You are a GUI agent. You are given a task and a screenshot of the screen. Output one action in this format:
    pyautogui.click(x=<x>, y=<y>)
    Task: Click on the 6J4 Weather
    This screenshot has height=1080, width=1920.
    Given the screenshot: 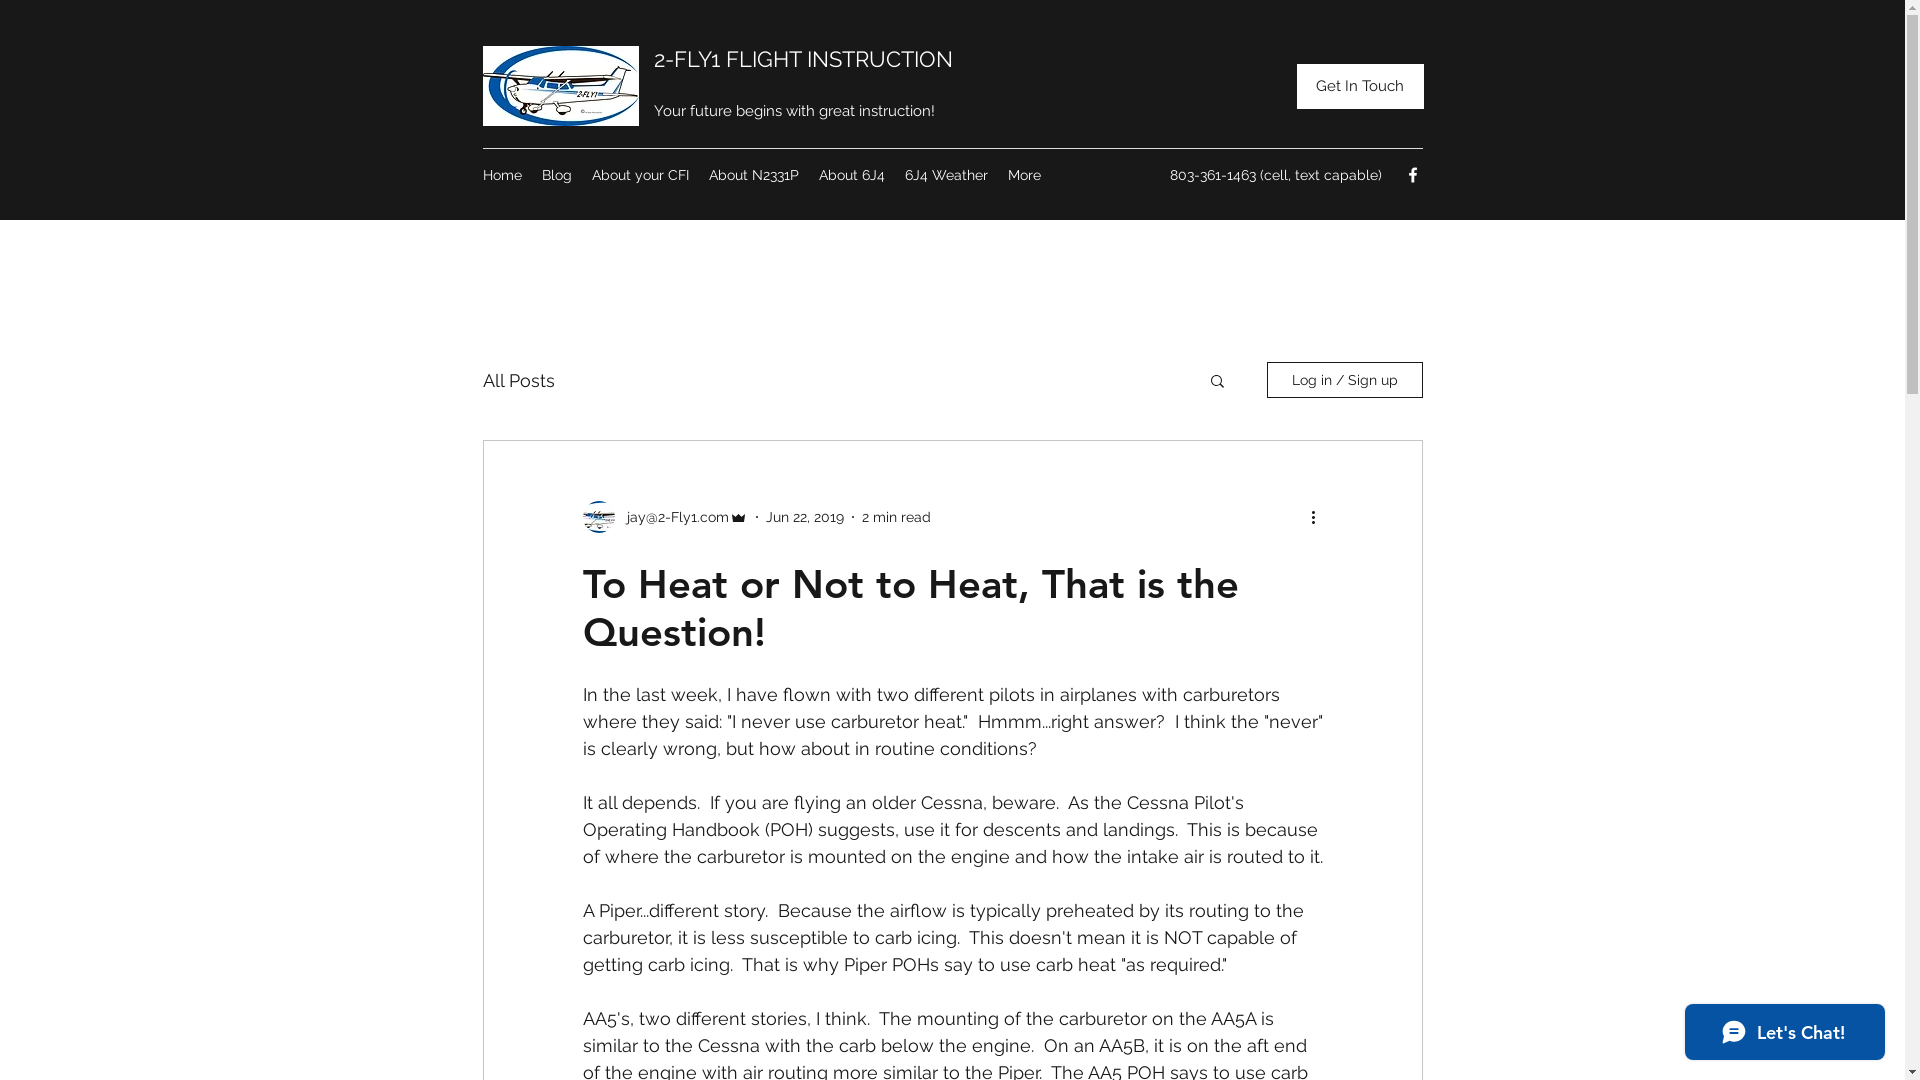 What is the action you would take?
    pyautogui.click(x=946, y=175)
    